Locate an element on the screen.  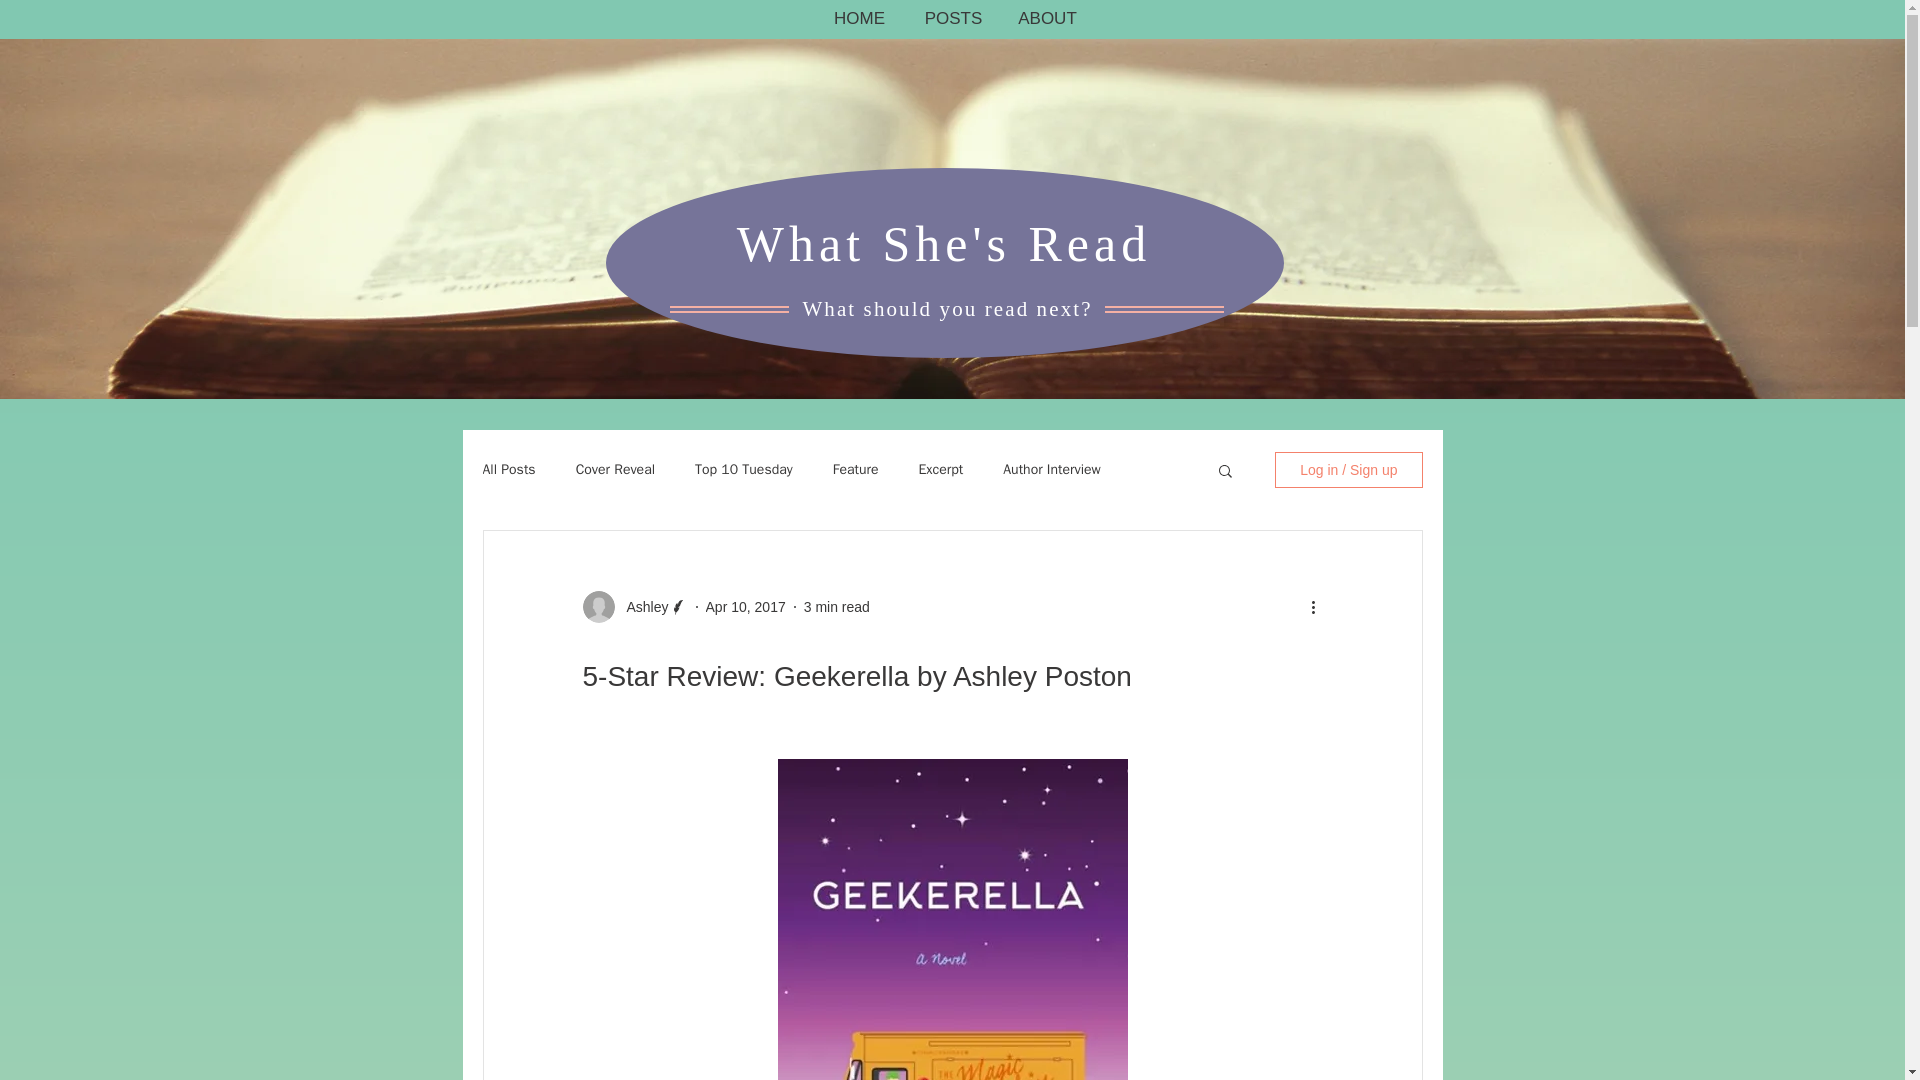
HOME is located at coordinates (859, 19).